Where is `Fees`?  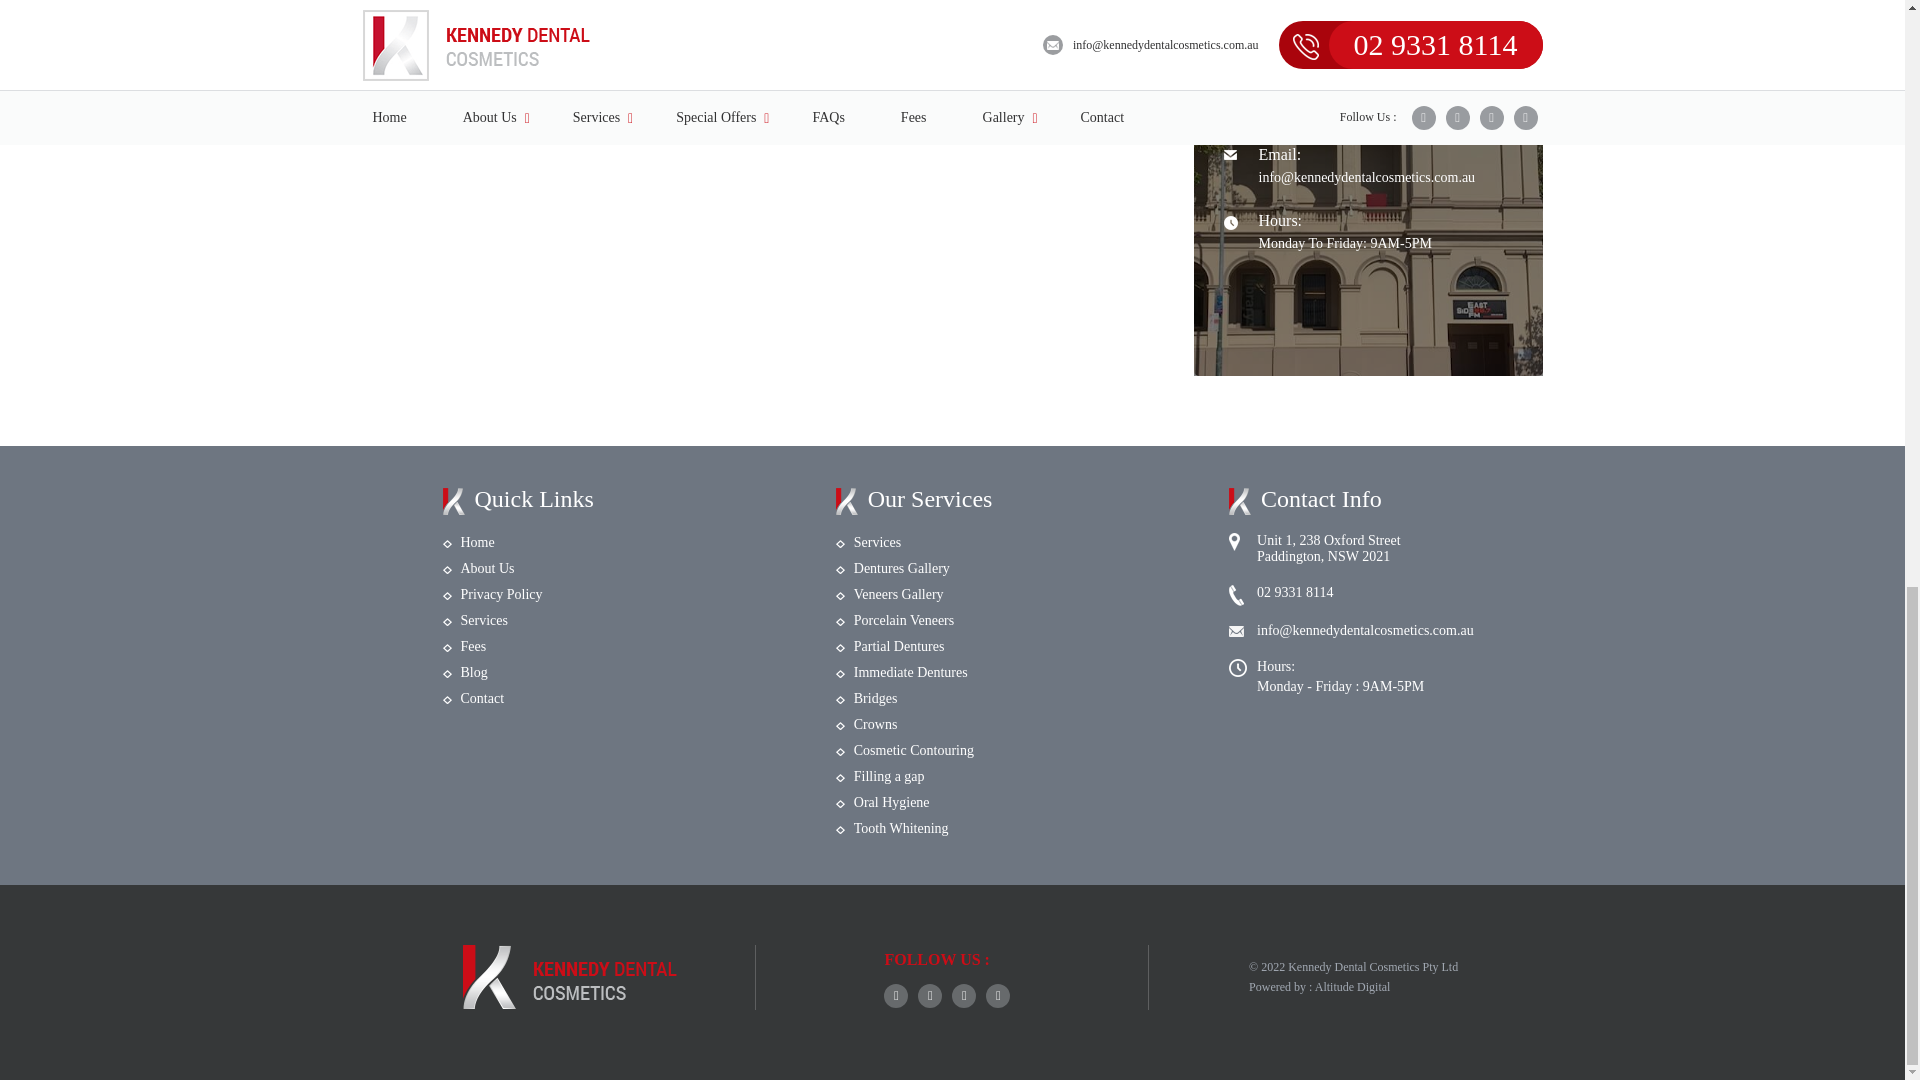
Fees is located at coordinates (472, 646).